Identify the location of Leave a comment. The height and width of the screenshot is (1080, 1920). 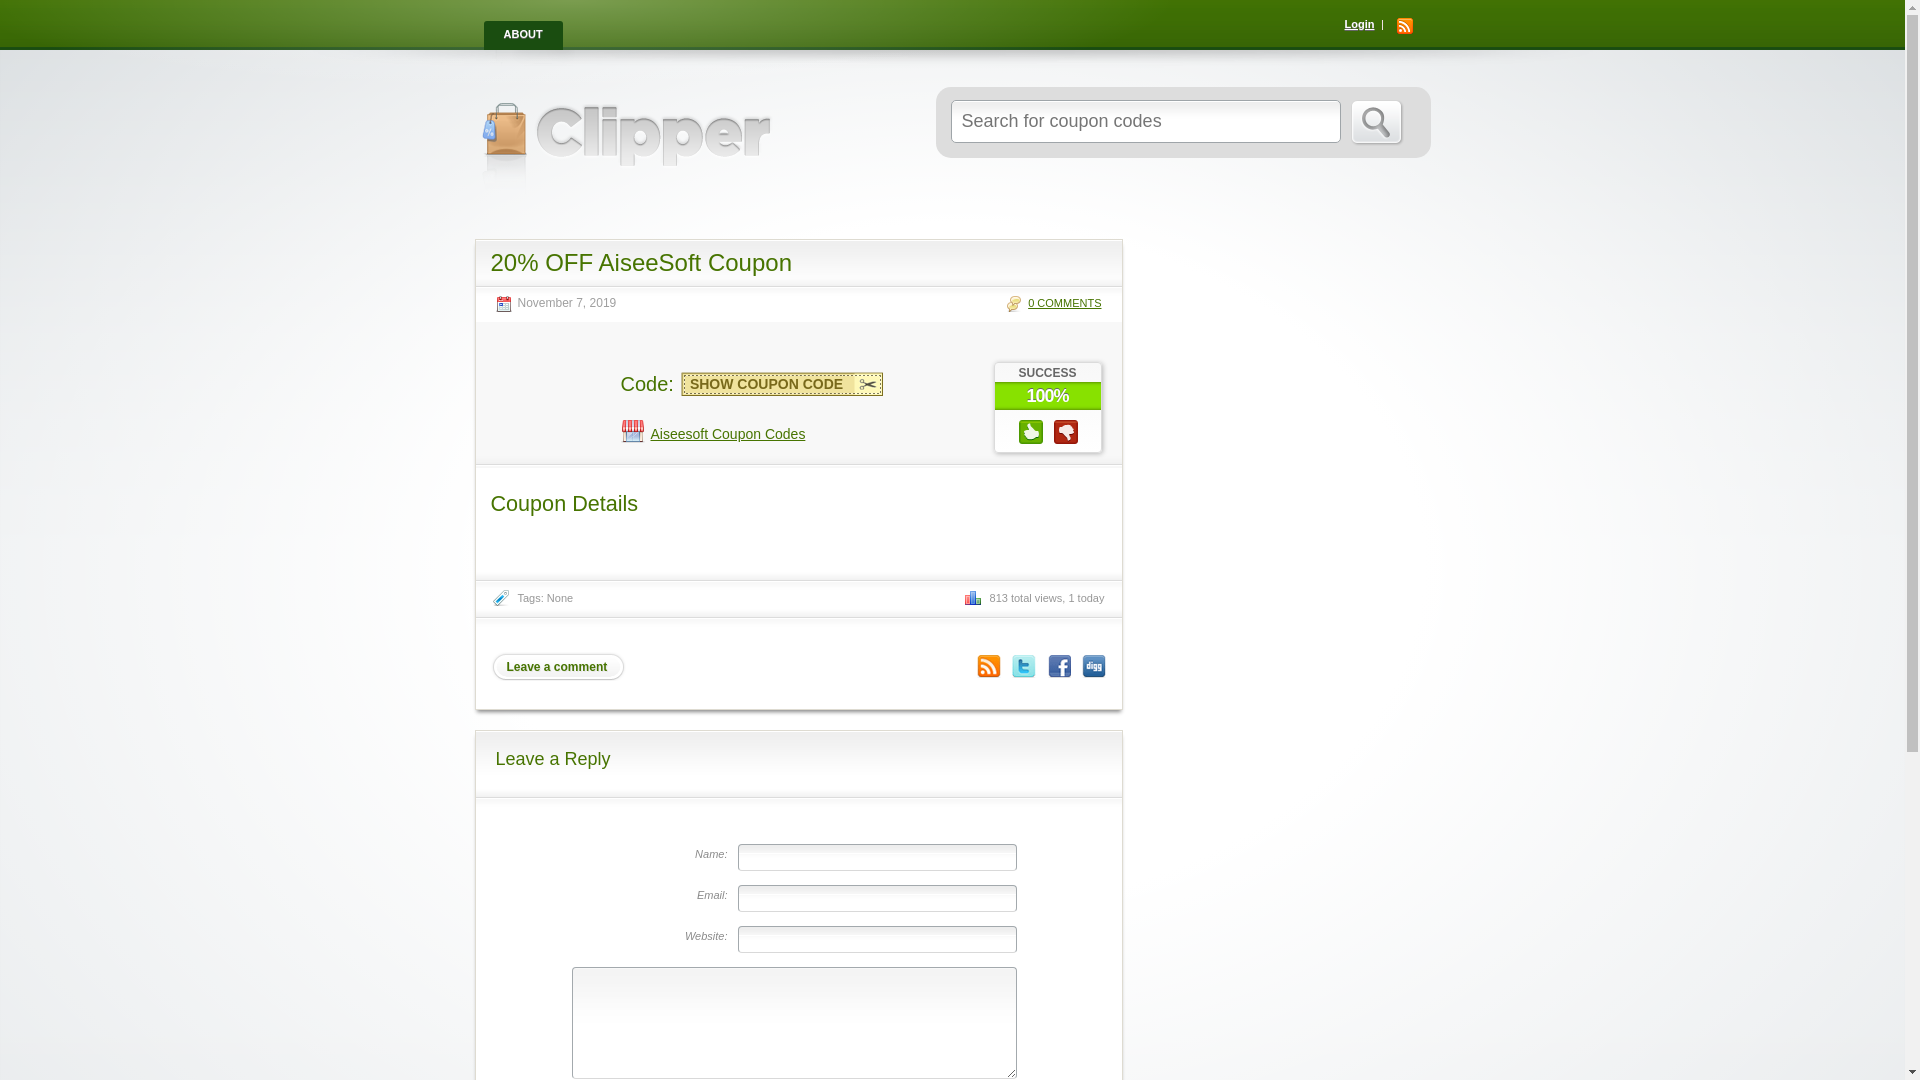
(557, 666).